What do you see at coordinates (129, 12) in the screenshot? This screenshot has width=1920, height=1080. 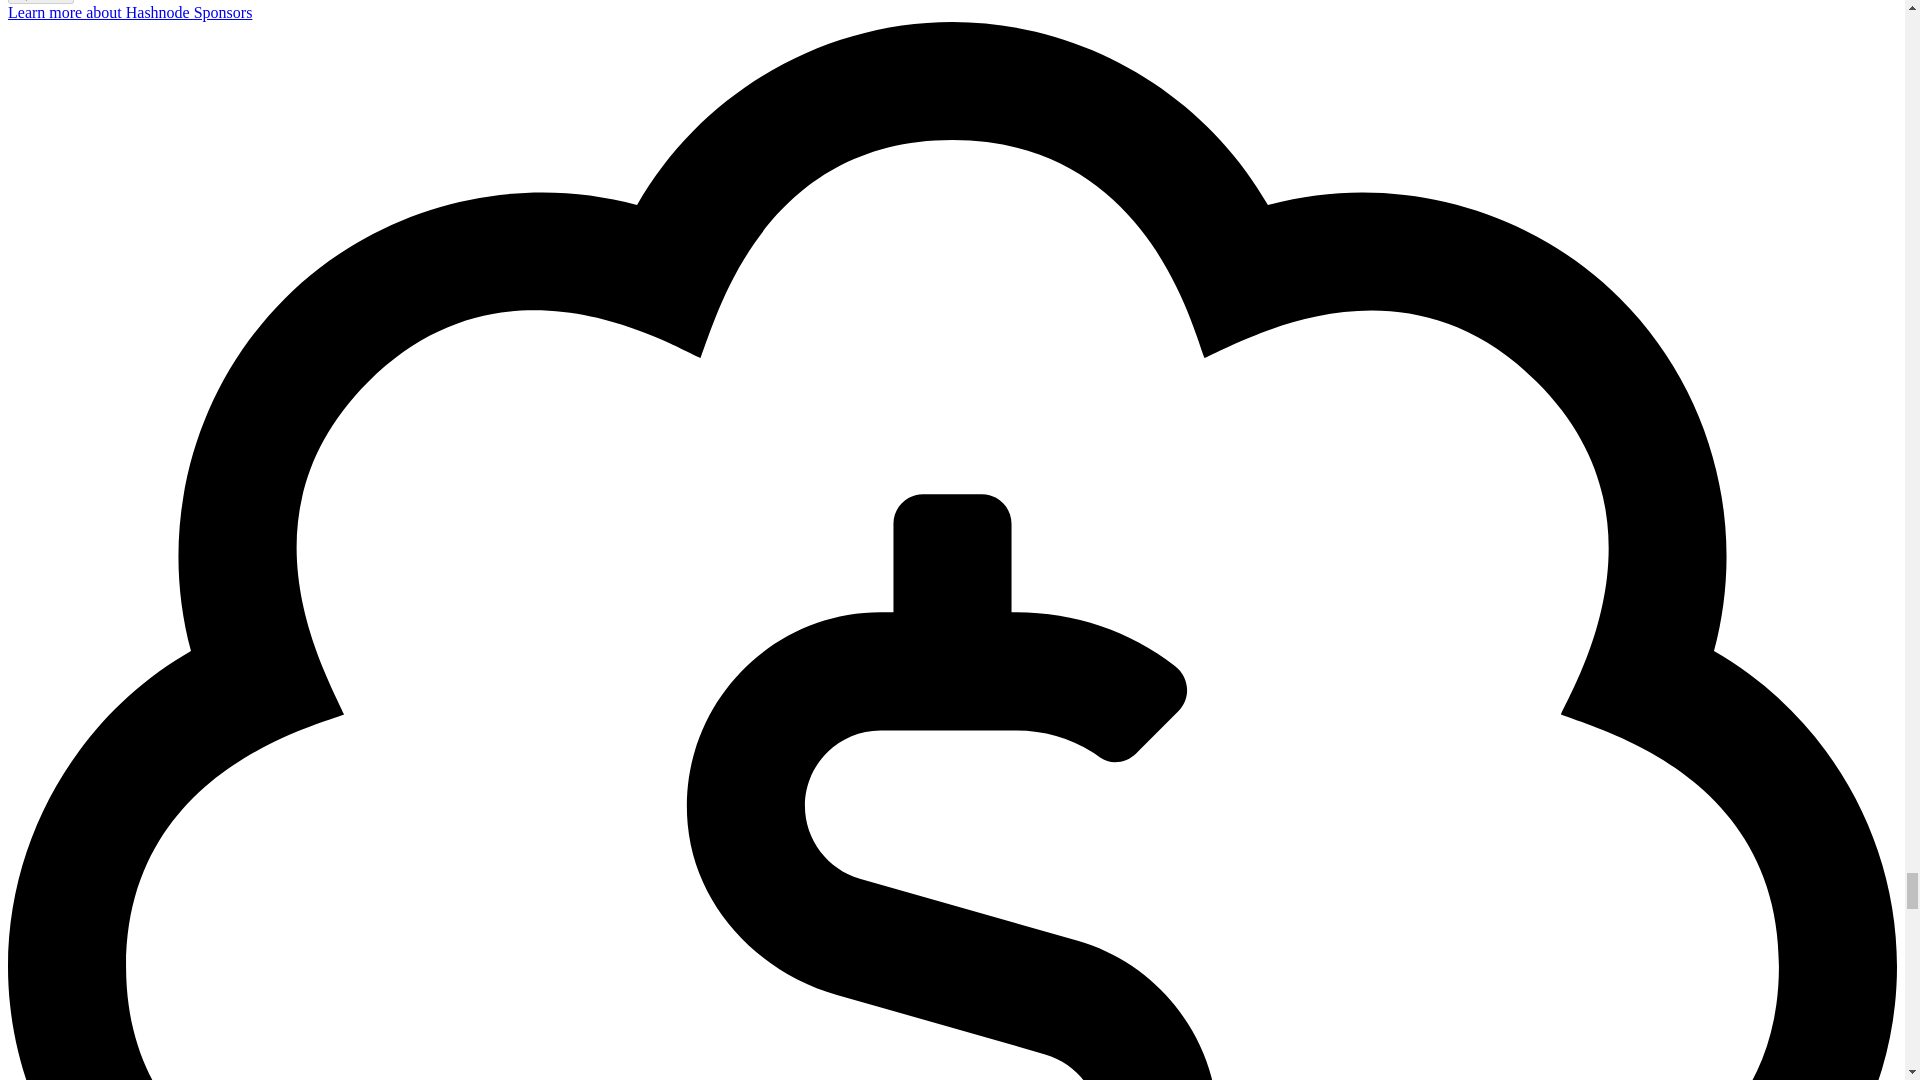 I see `Learn more about Hashnode Sponsors` at bounding box center [129, 12].